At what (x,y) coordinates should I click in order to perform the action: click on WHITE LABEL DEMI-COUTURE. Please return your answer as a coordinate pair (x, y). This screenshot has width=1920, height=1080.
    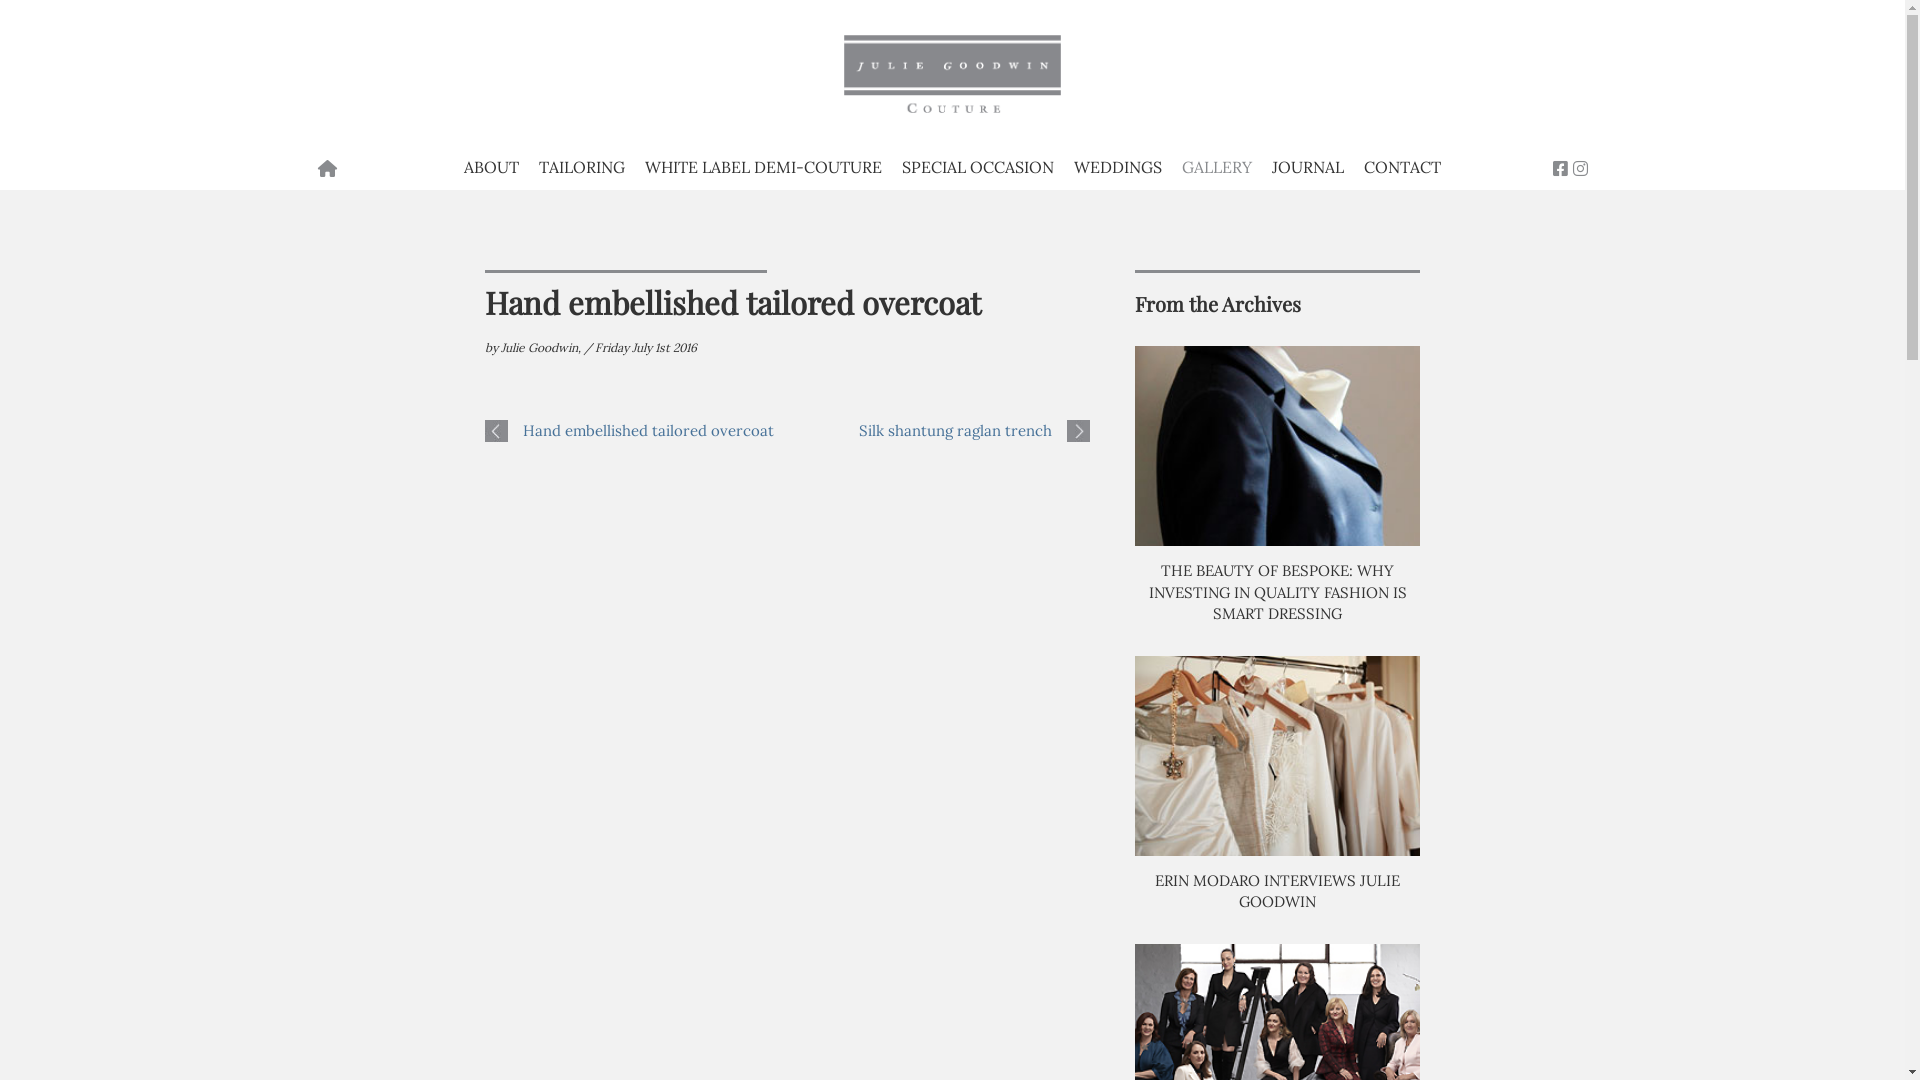
    Looking at the image, I should click on (764, 164).